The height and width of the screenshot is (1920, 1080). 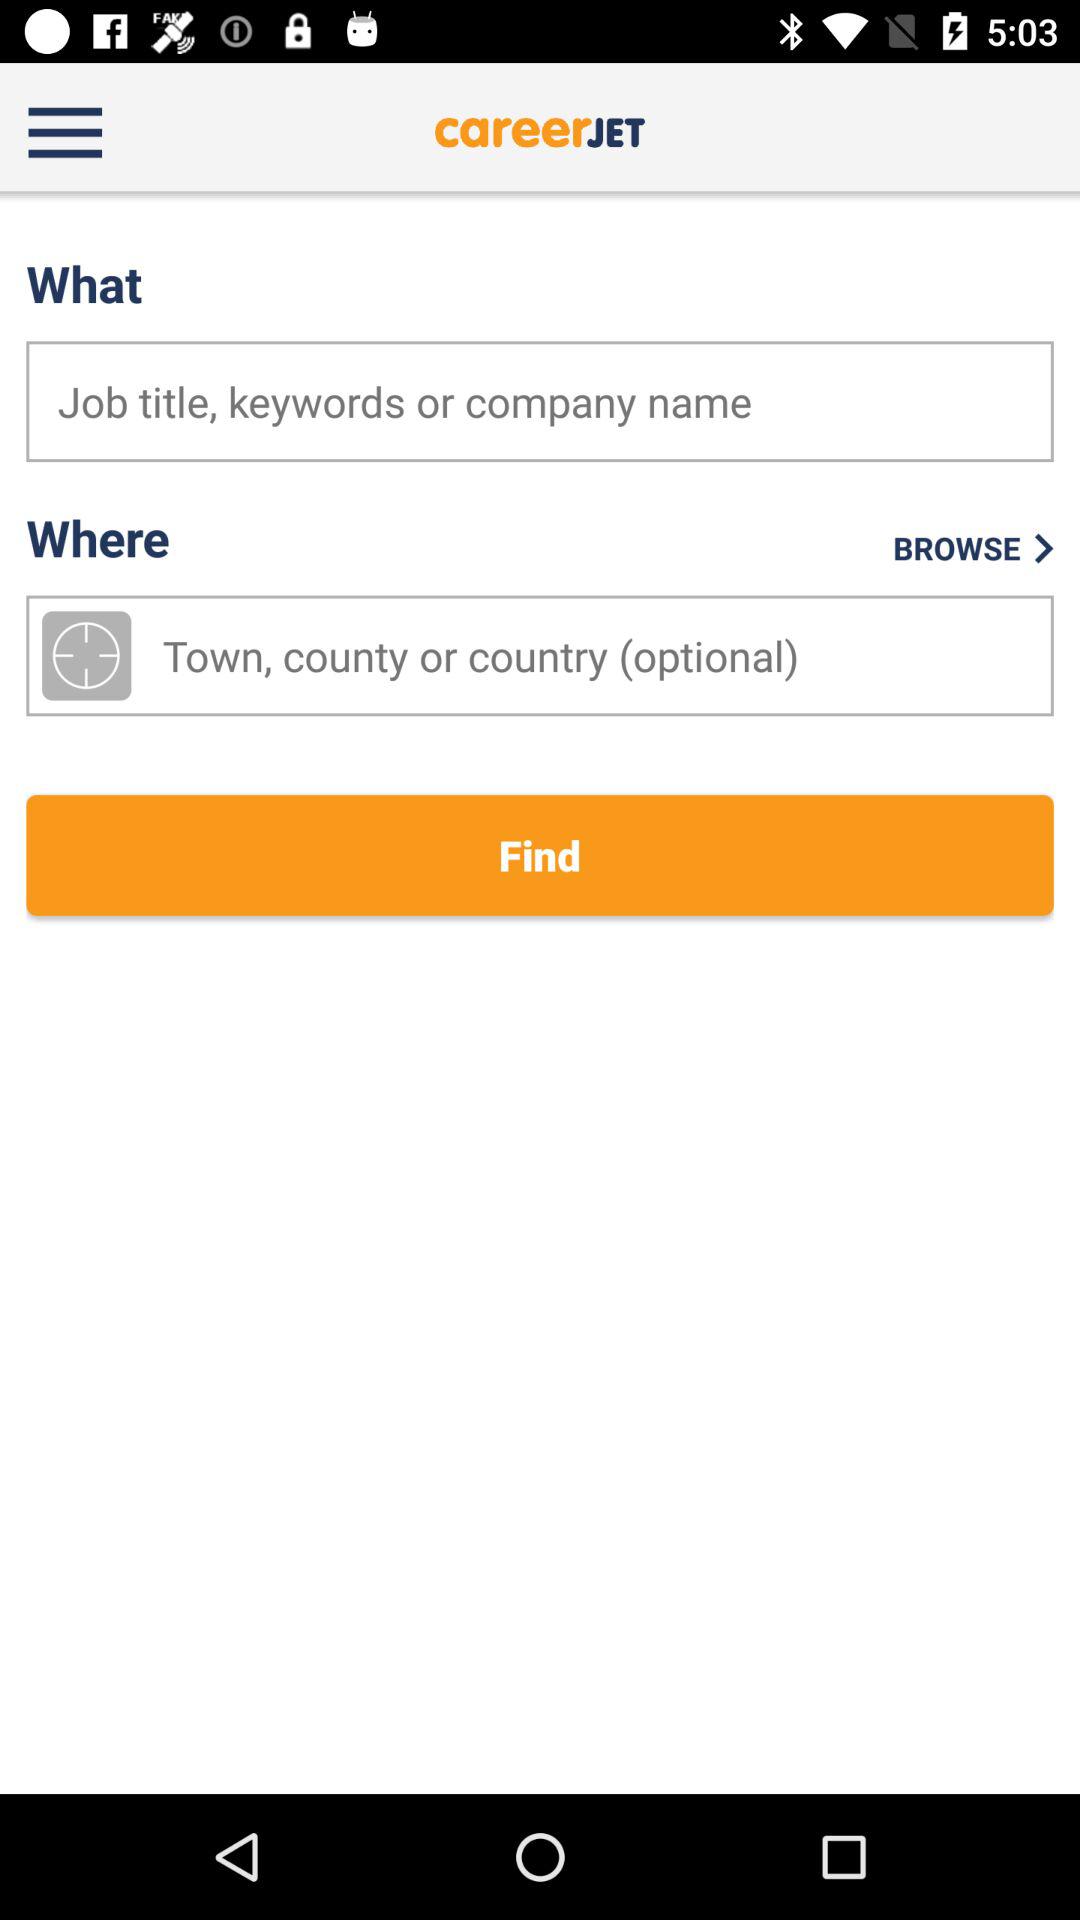 What do you see at coordinates (540, 402) in the screenshot?
I see `search textbox` at bounding box center [540, 402].